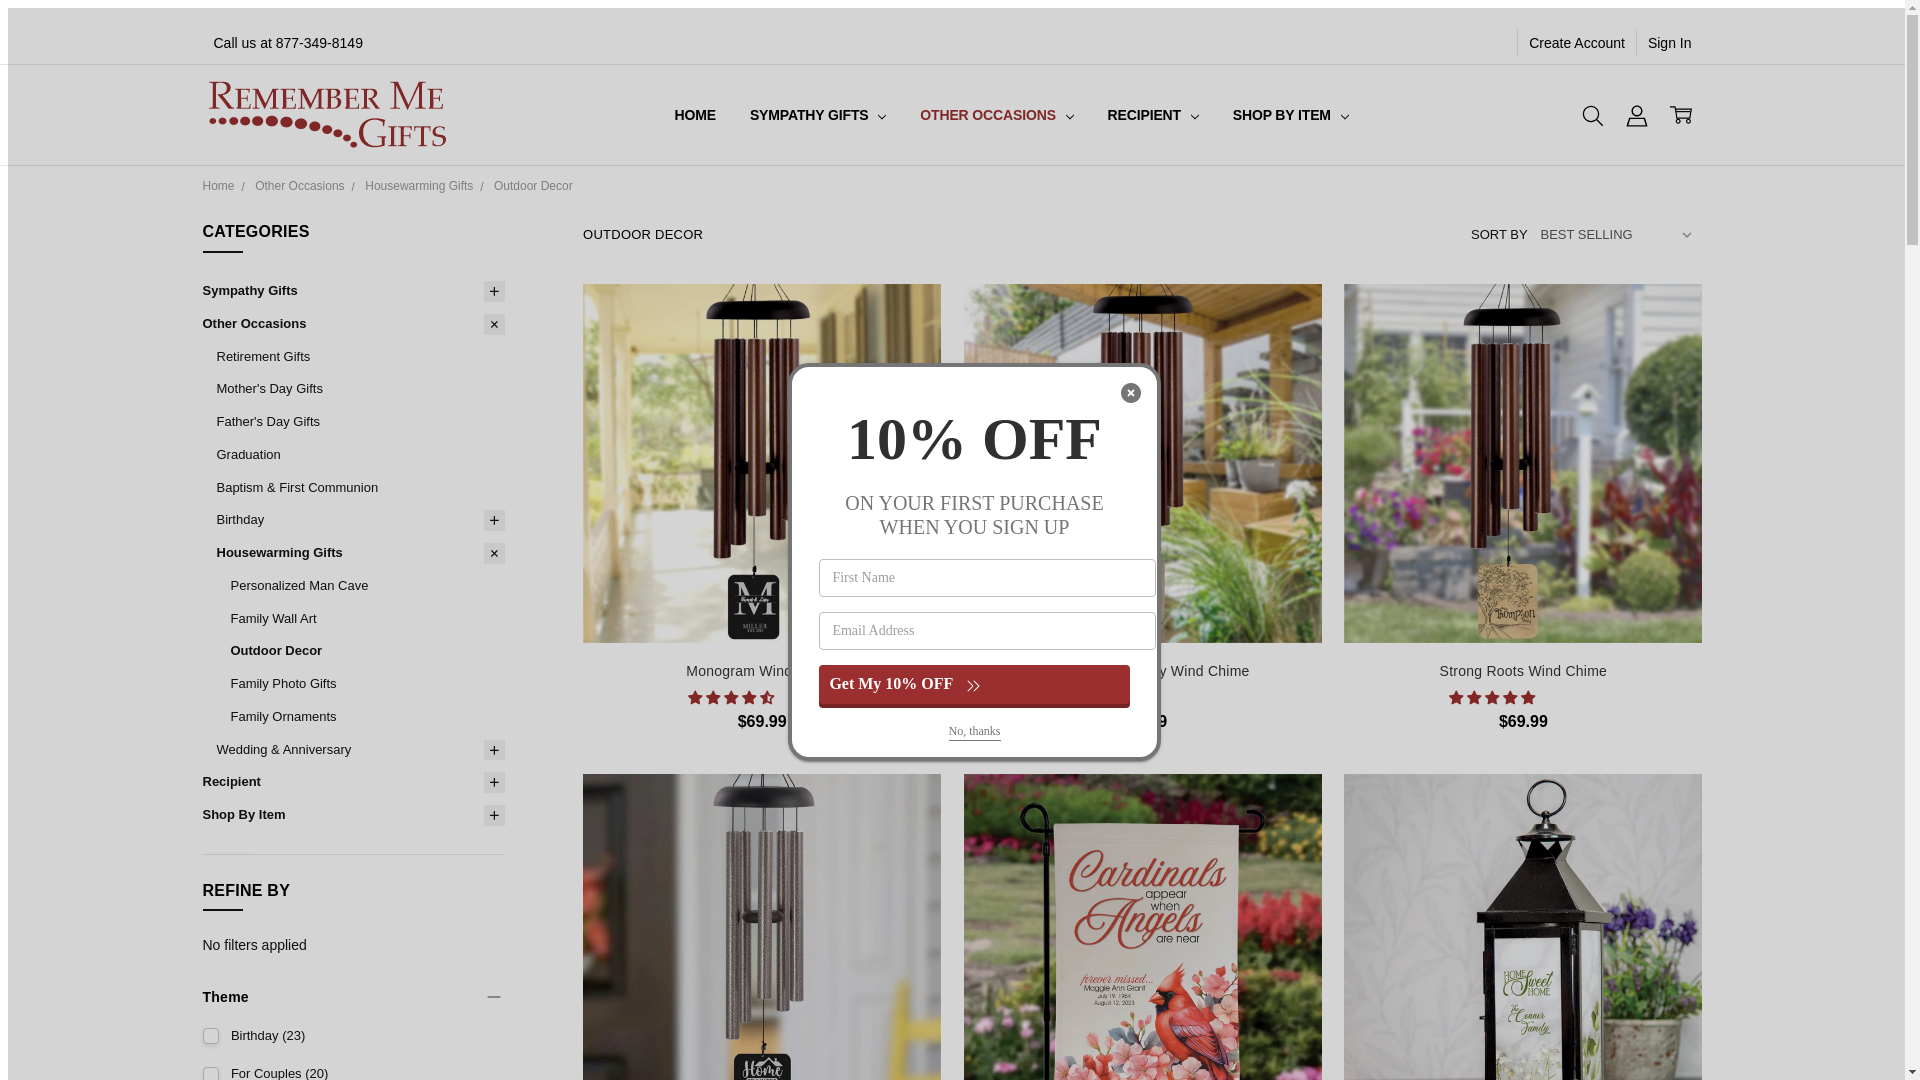 This screenshot has width=1920, height=1080. Describe the element at coordinates (286, 43) in the screenshot. I see `Call us at 877-349-8149` at that location.